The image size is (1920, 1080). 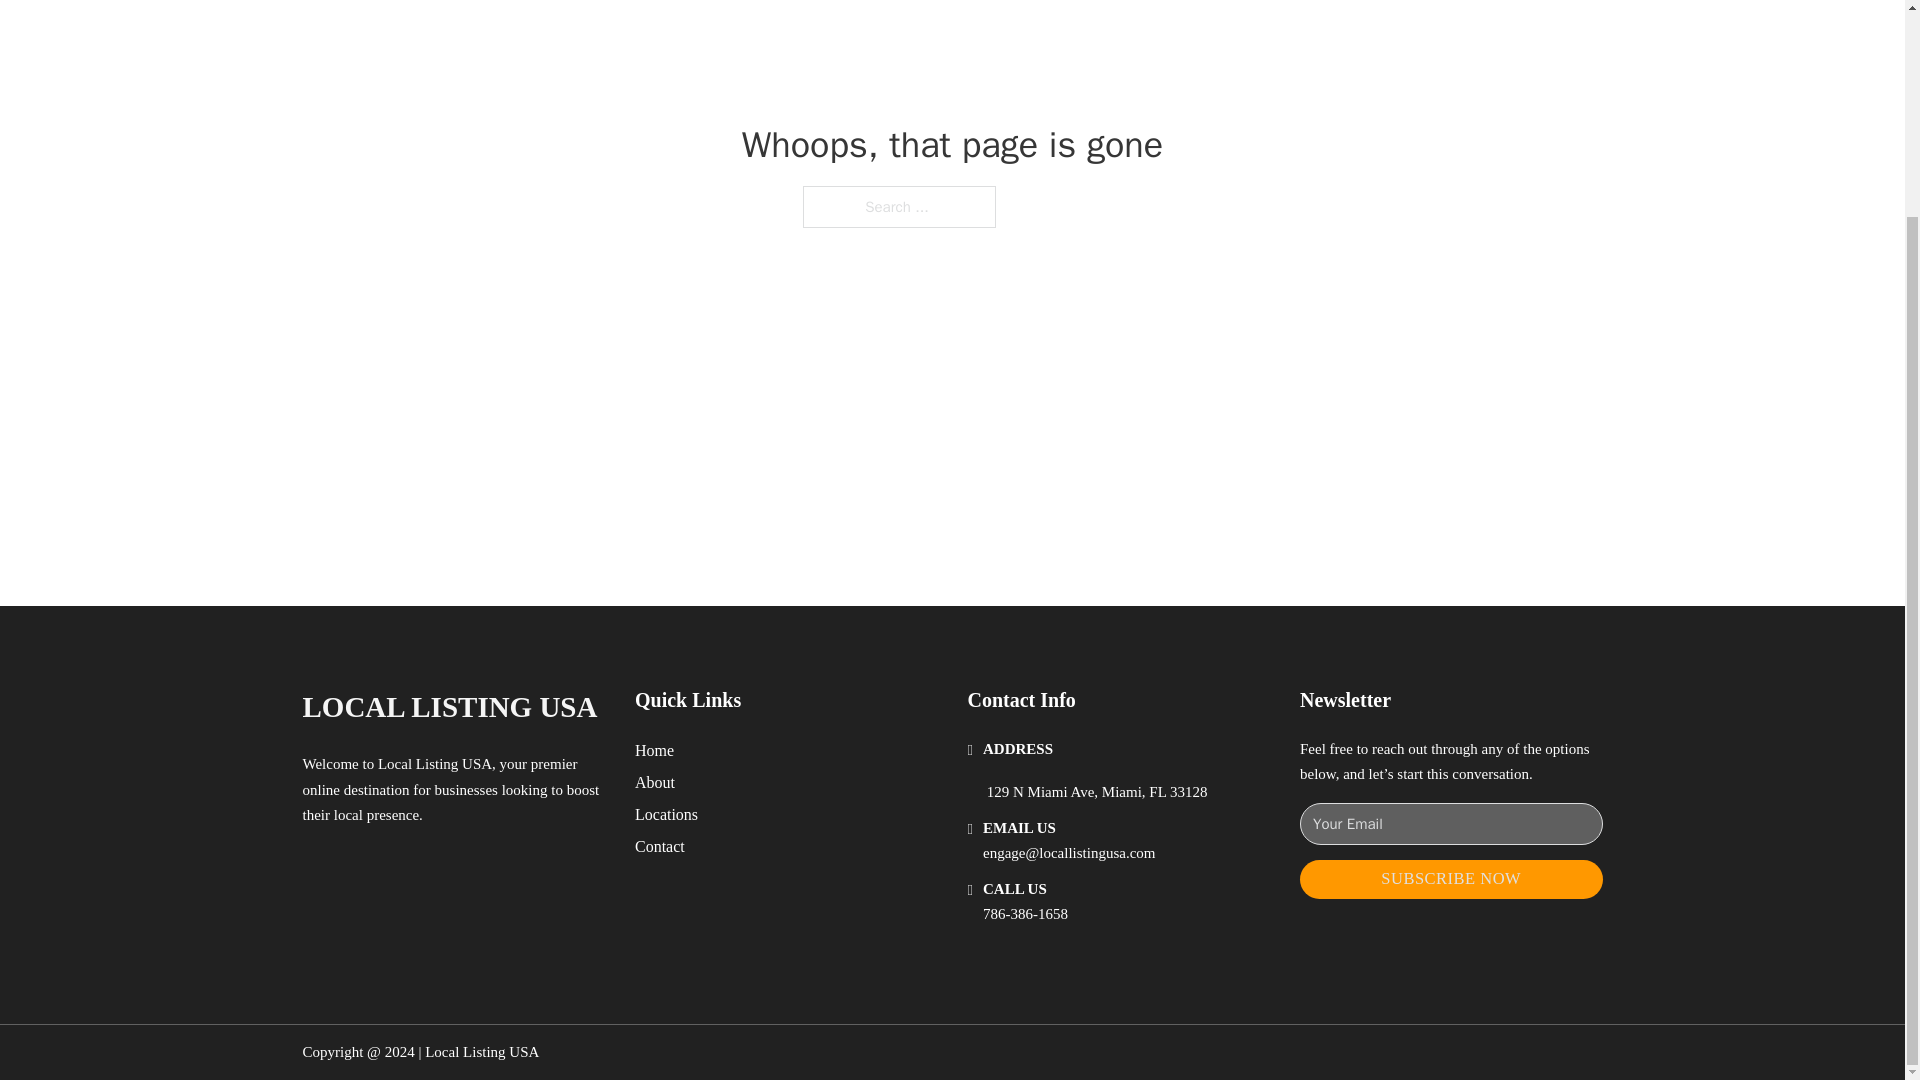 I want to click on 786-386-1658, so click(x=1025, y=914).